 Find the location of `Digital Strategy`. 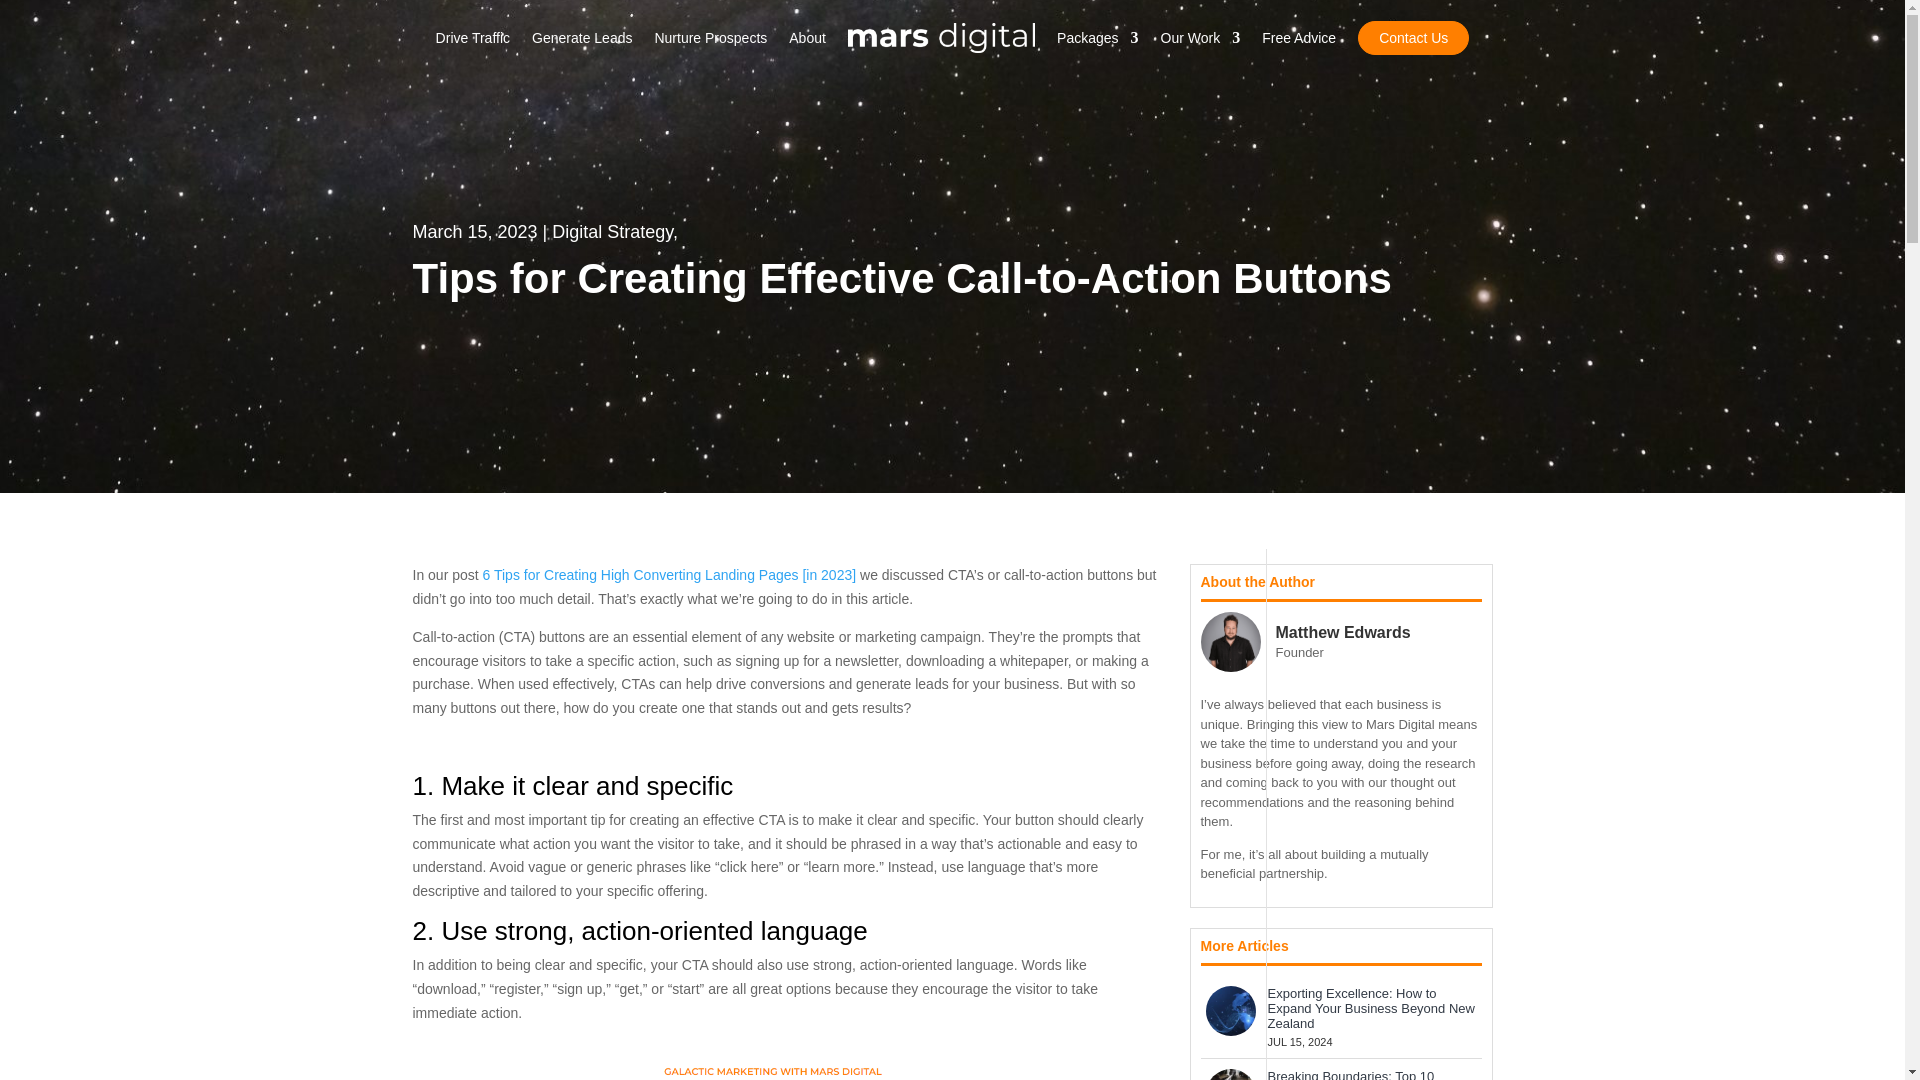

Digital Strategy is located at coordinates (612, 232).